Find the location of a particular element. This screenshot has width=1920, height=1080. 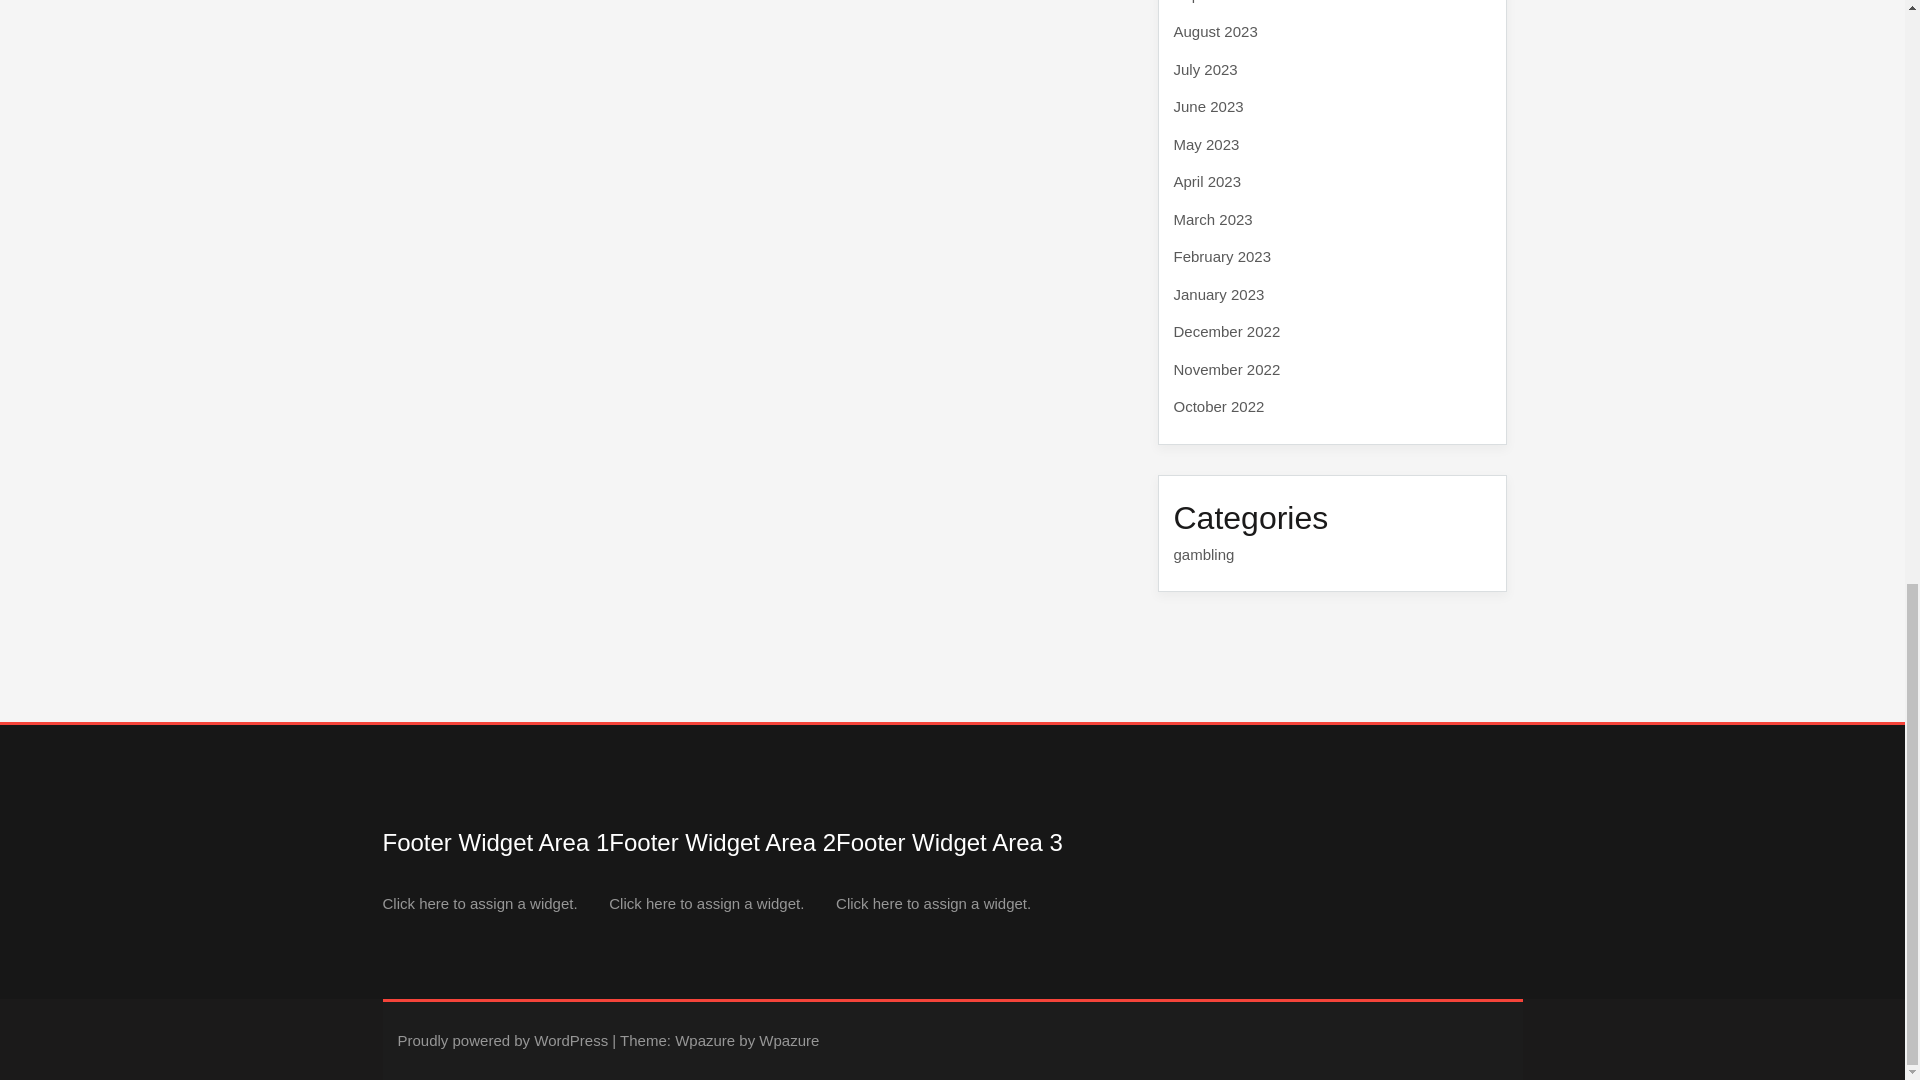

Click here to assign a widget. is located at coordinates (933, 903).